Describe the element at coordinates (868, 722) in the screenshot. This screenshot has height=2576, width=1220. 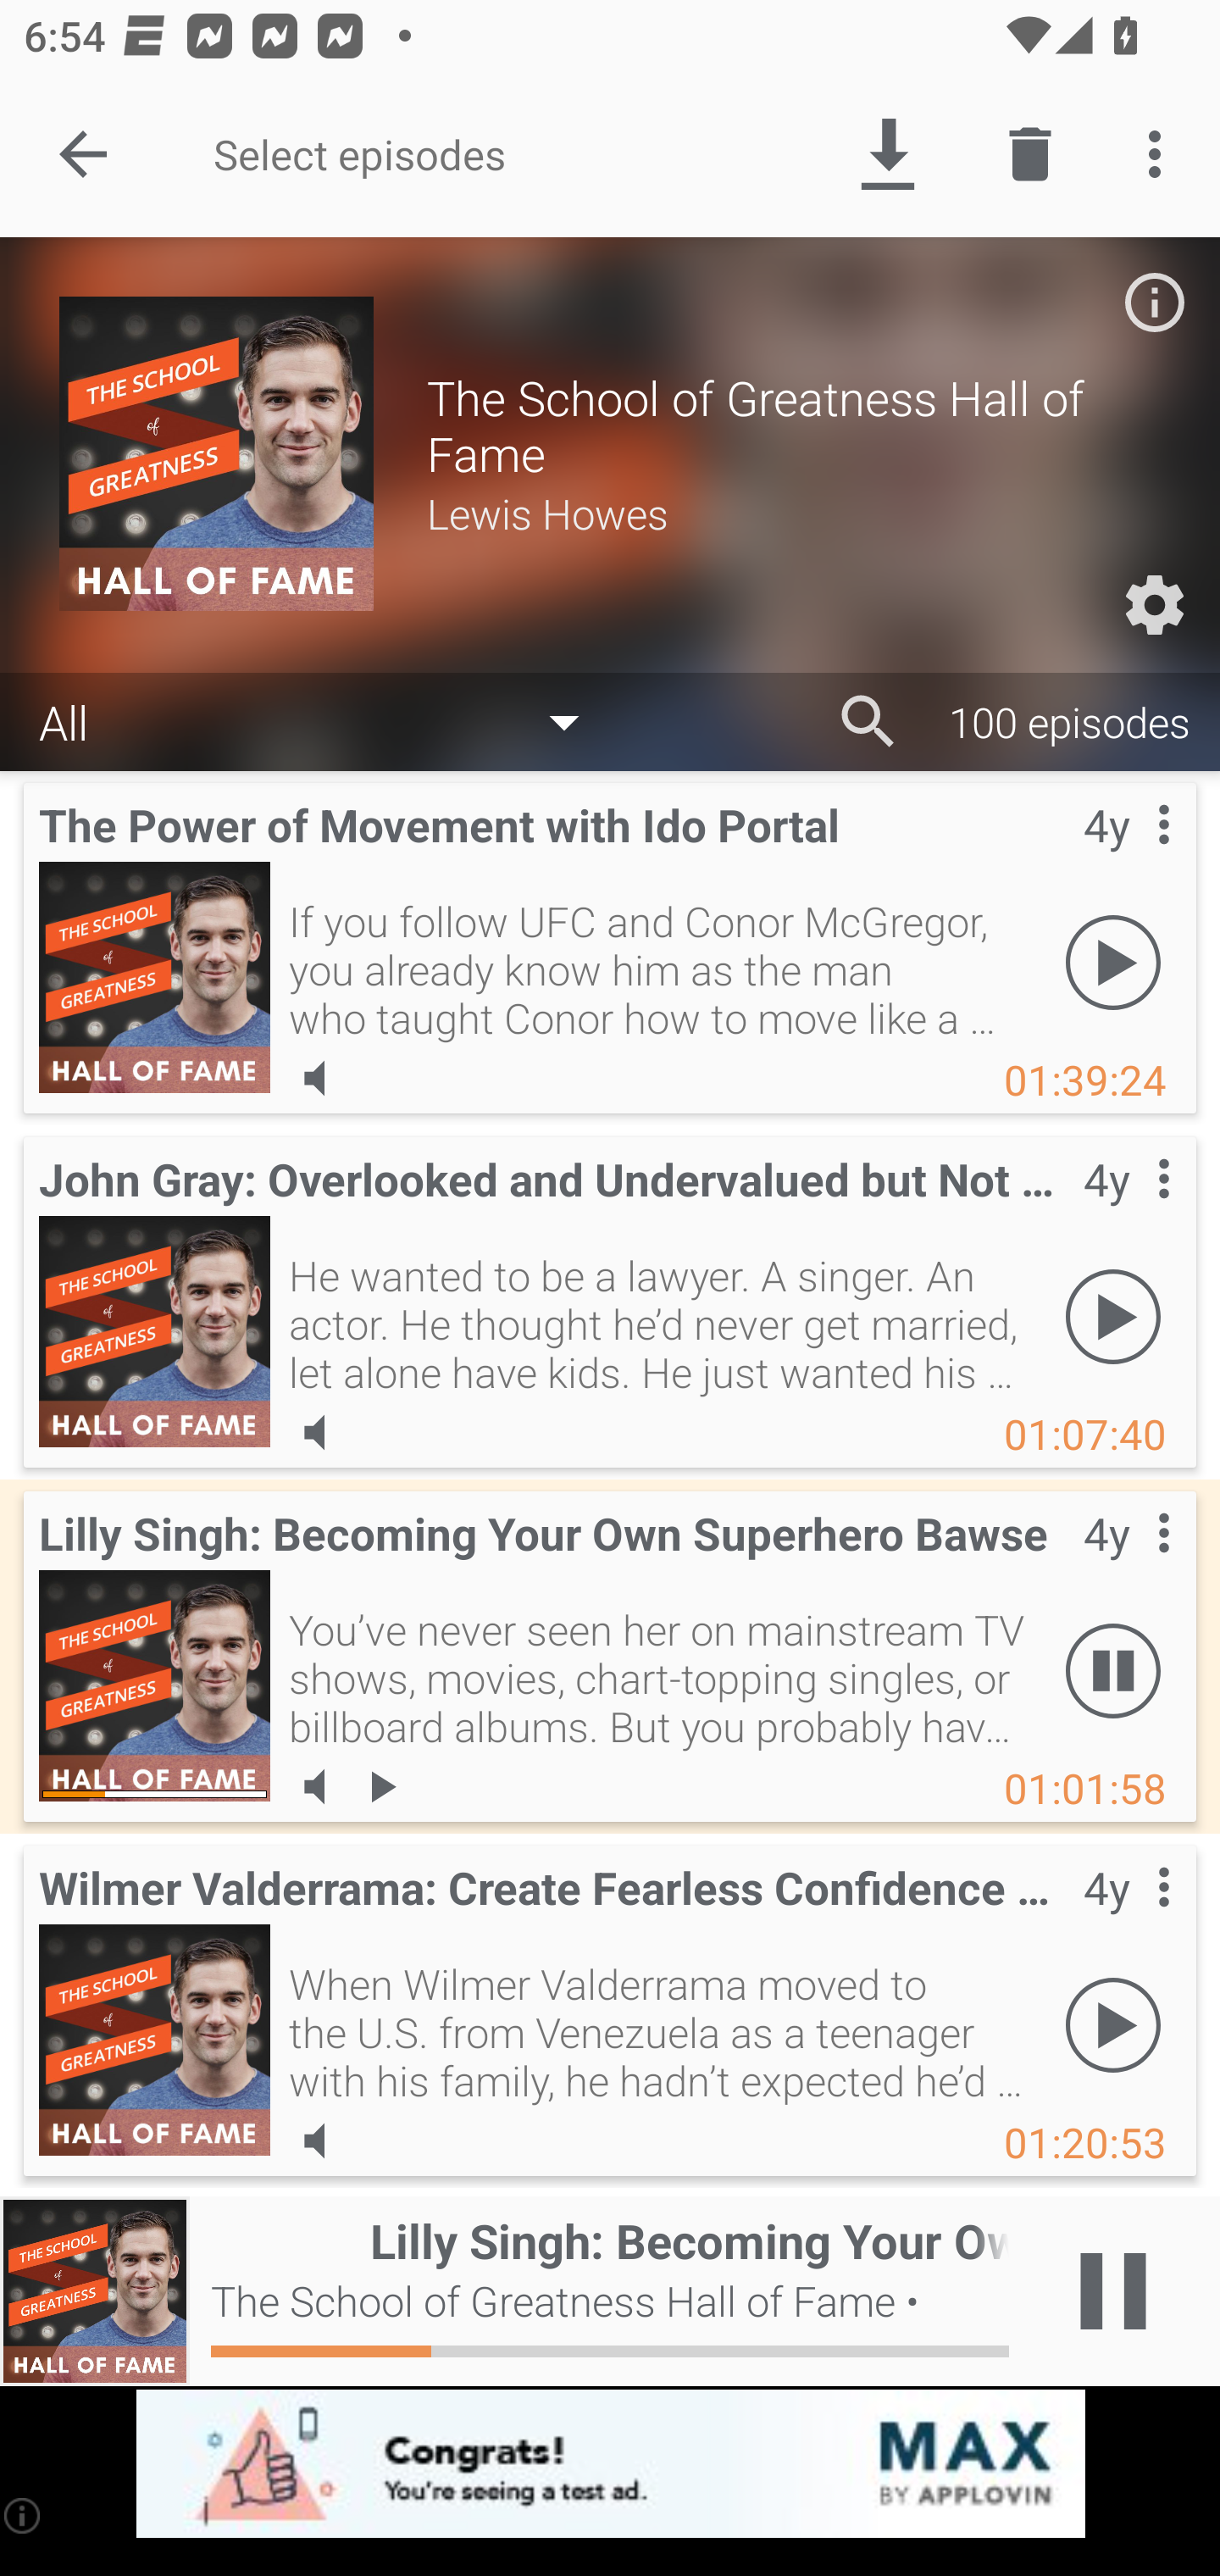
I see `Search` at that location.